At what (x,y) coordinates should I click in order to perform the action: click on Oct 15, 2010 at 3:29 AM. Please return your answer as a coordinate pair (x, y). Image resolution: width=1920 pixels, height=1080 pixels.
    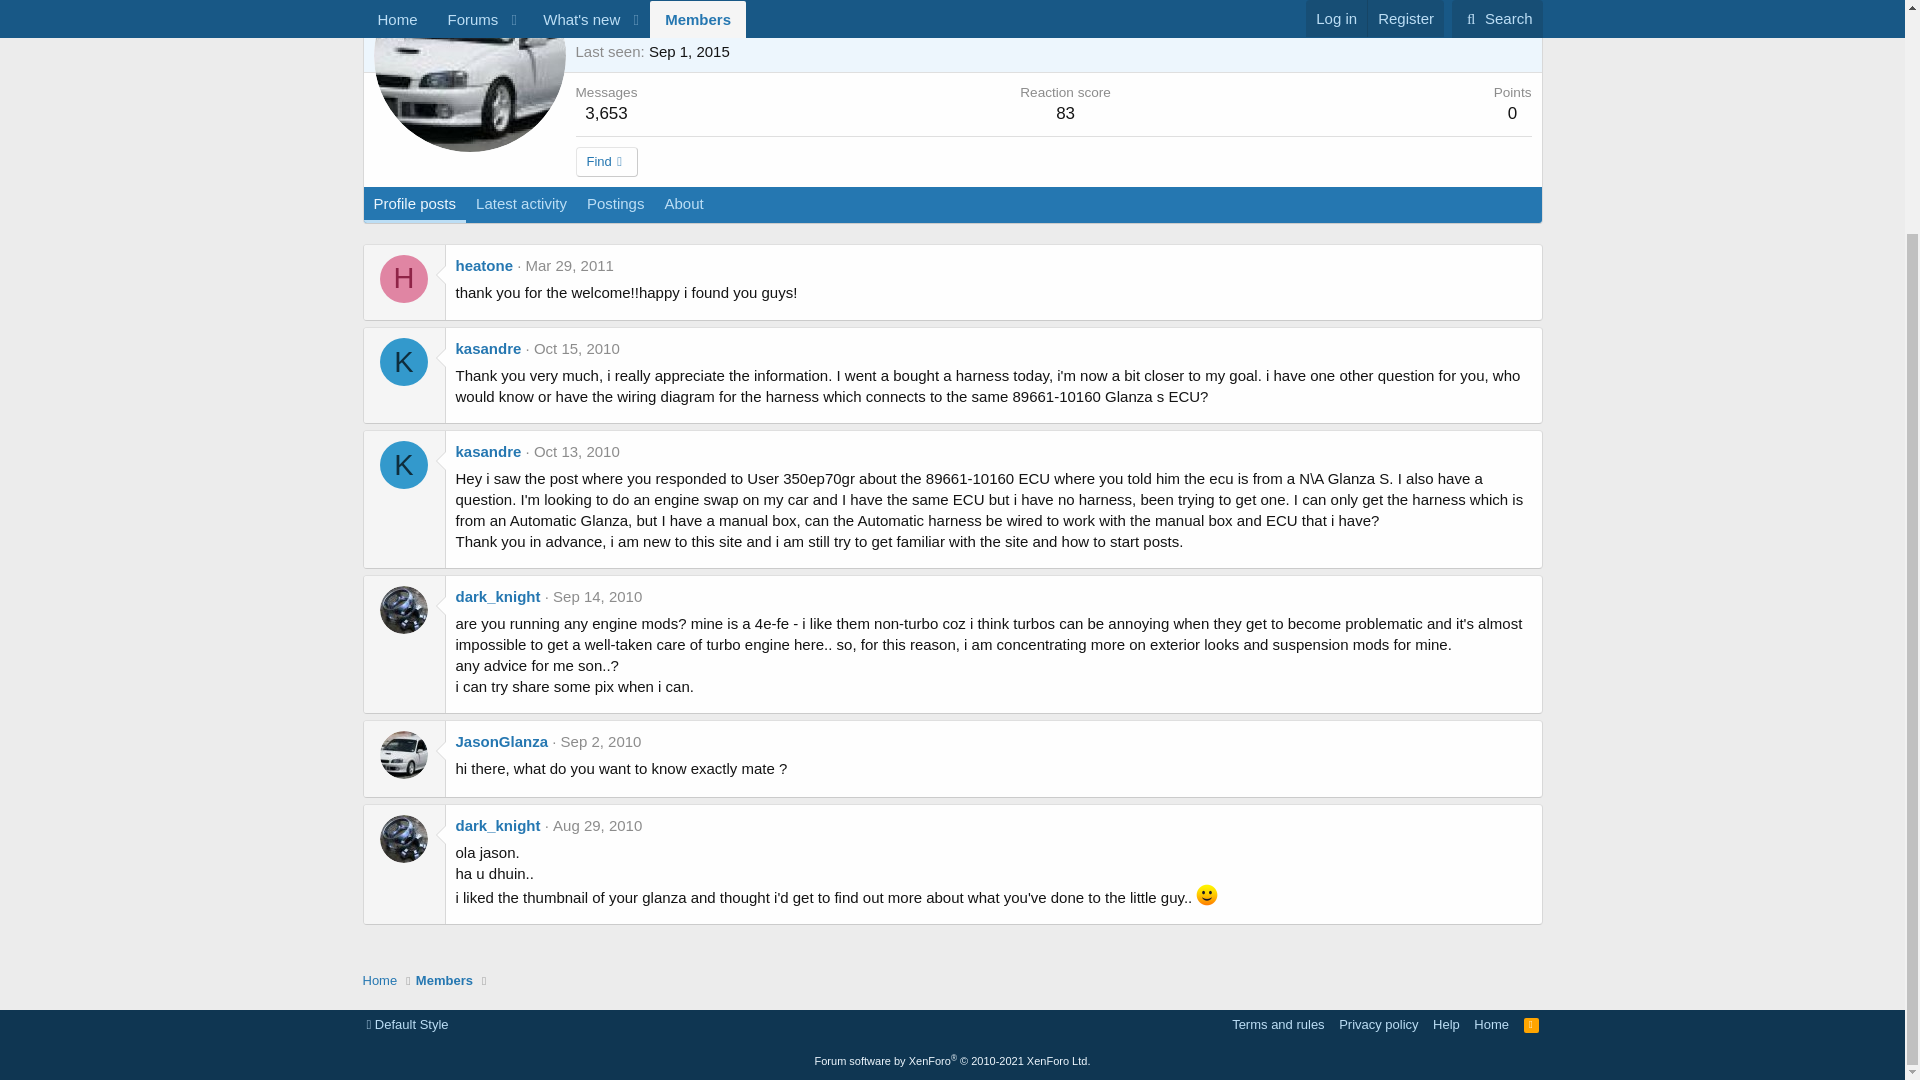
    Looking at the image, I should click on (576, 348).